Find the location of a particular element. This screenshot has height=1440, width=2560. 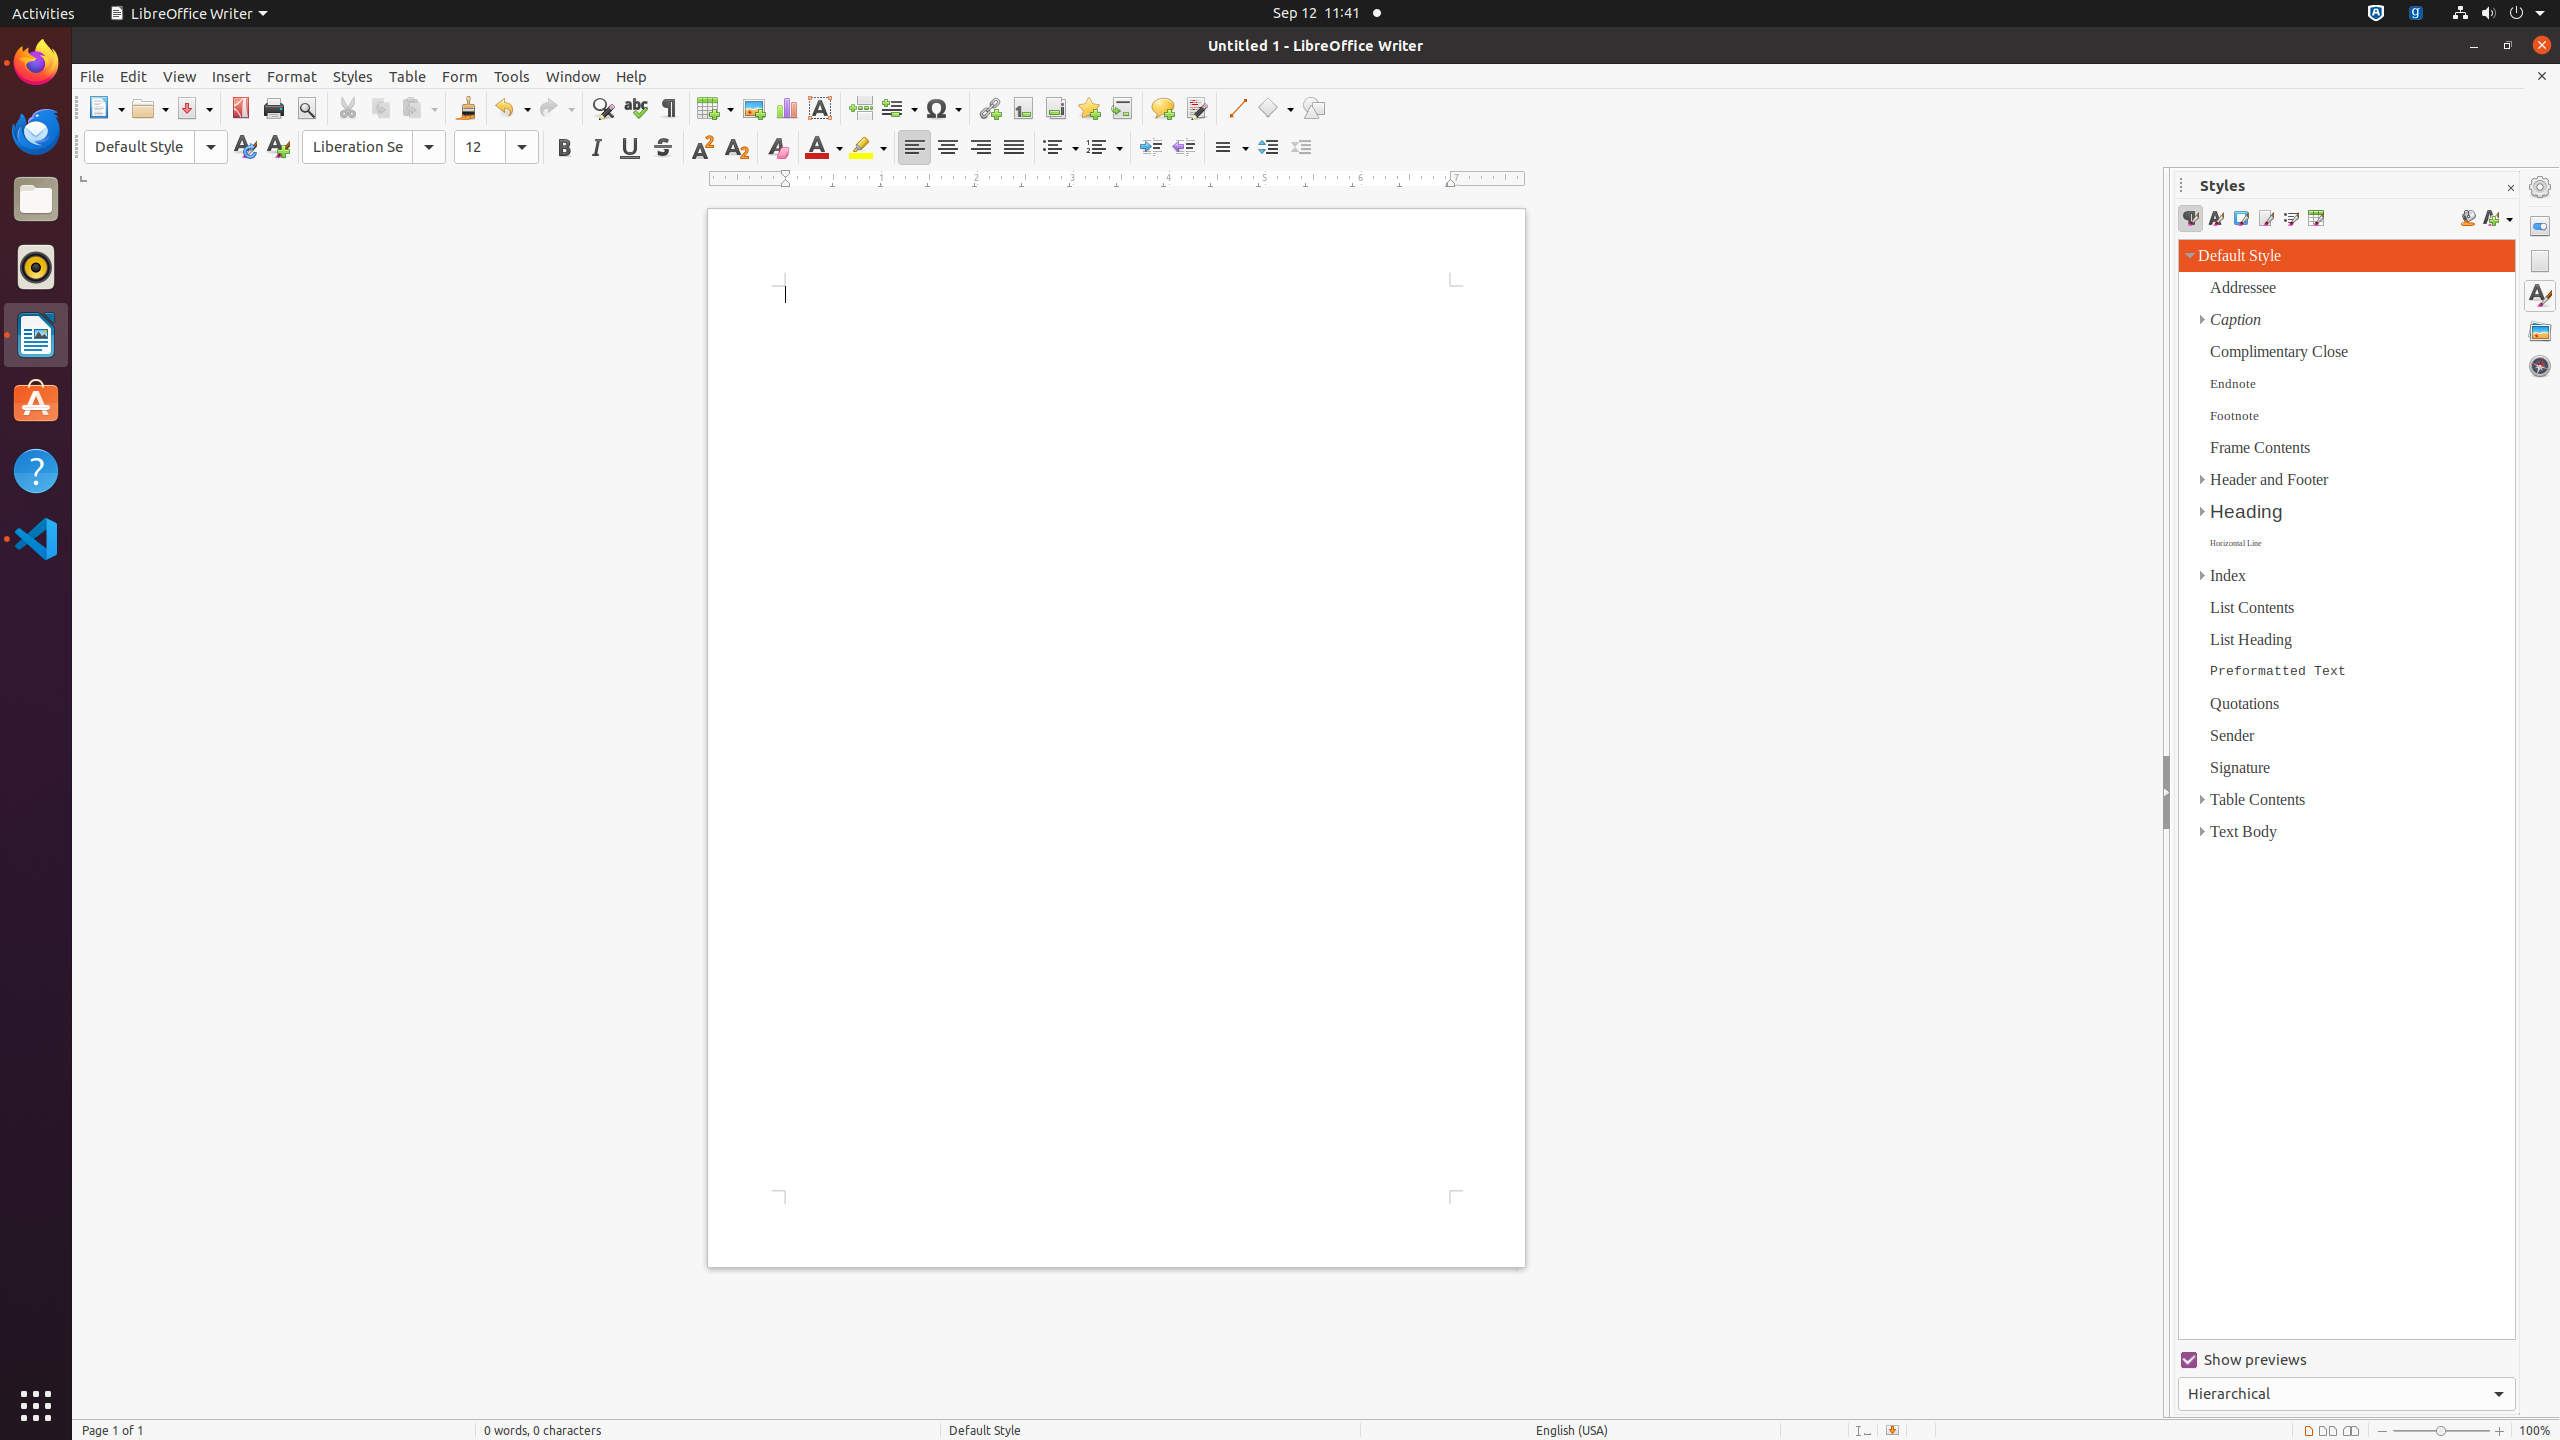

Underline is located at coordinates (630, 148).